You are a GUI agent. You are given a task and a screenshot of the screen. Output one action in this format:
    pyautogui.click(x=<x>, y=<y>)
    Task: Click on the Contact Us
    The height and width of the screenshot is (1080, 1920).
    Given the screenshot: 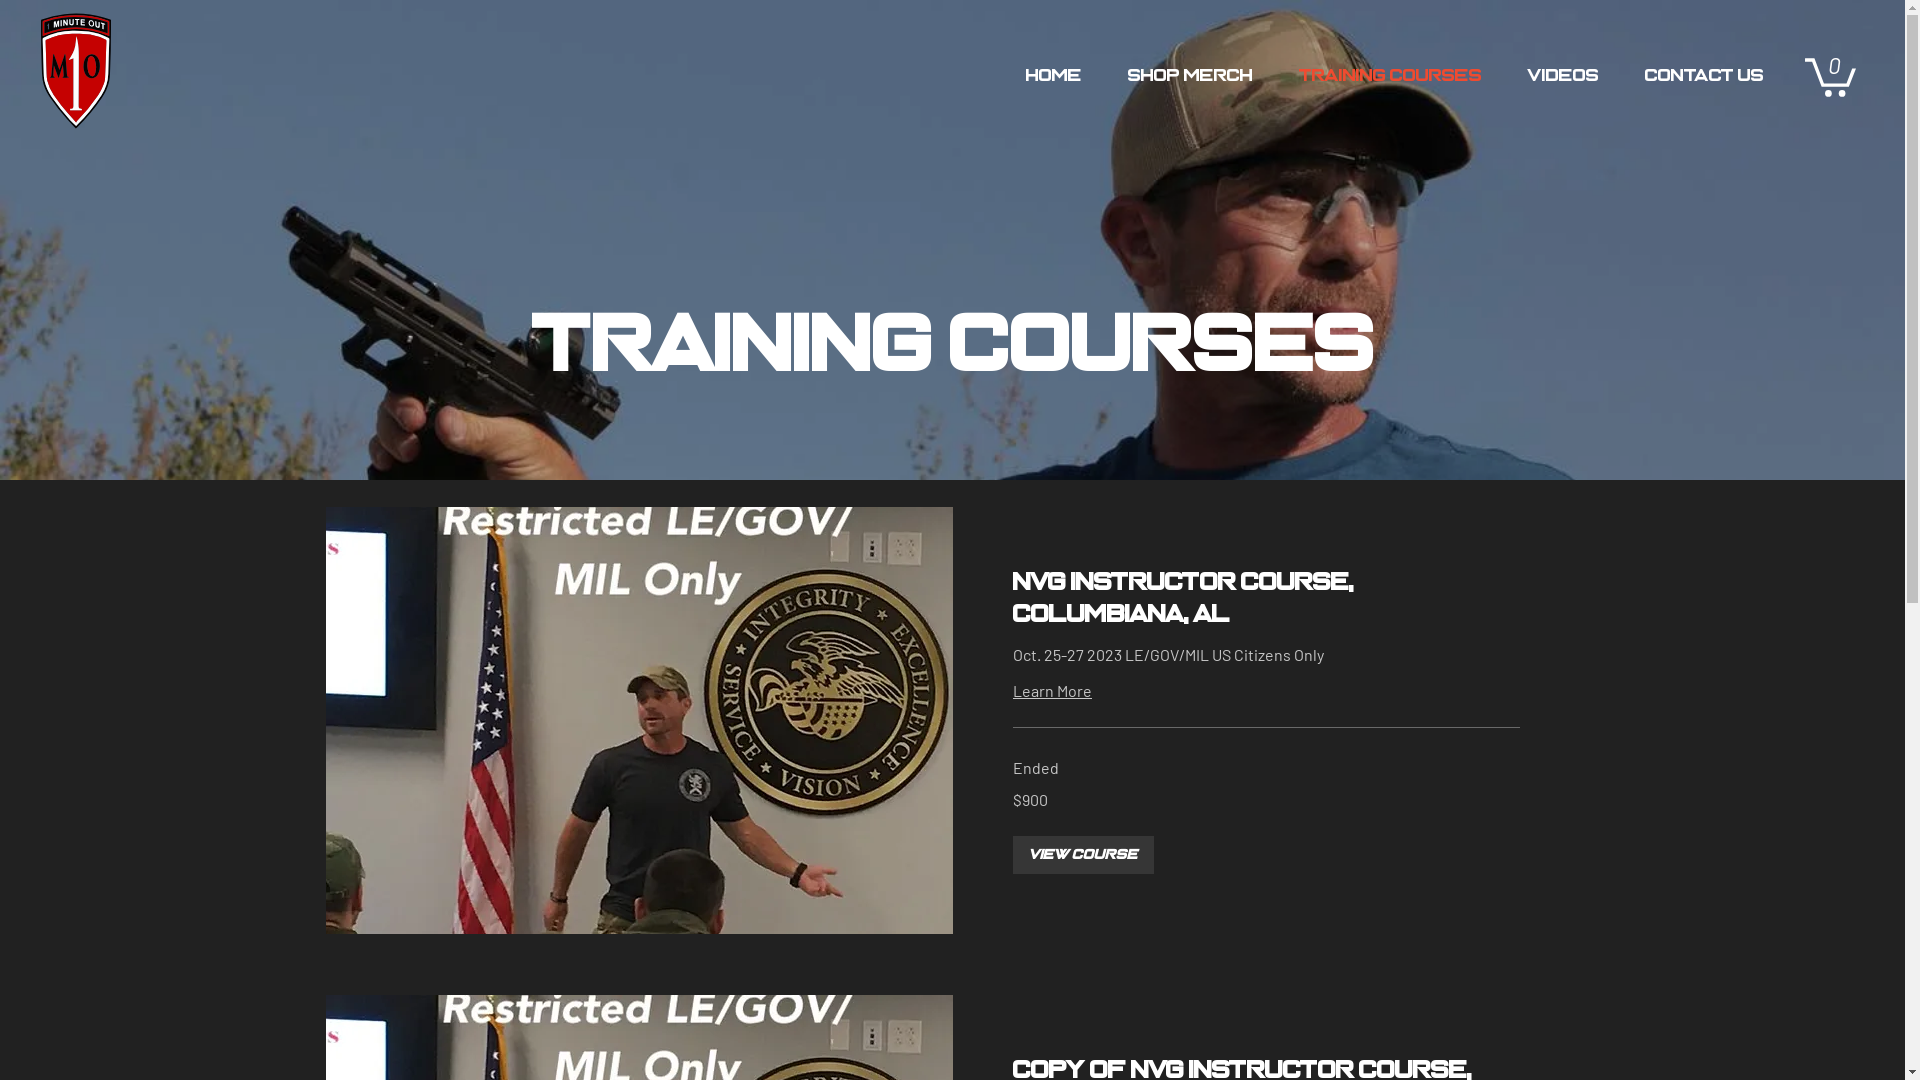 What is the action you would take?
    pyautogui.click(x=1704, y=76)
    